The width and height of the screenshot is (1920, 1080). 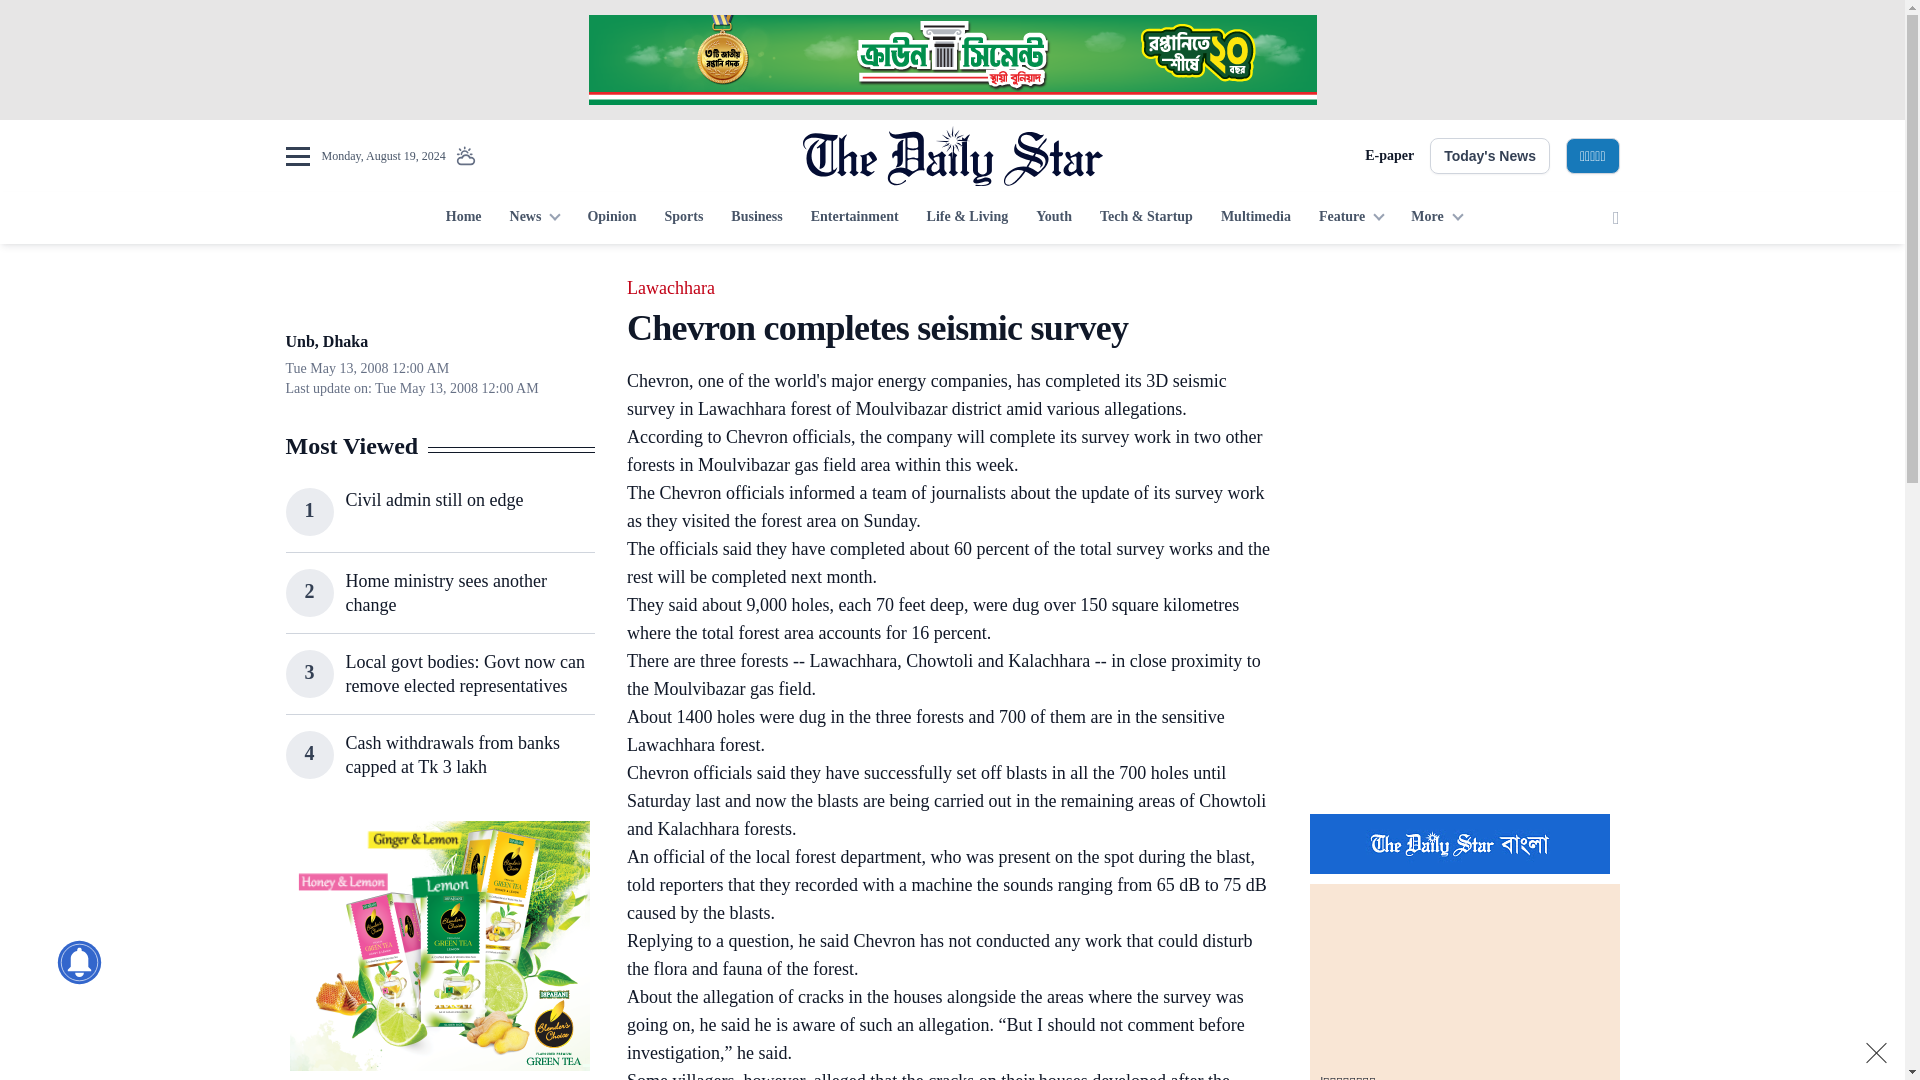 I want to click on Youth, so click(x=1054, y=218).